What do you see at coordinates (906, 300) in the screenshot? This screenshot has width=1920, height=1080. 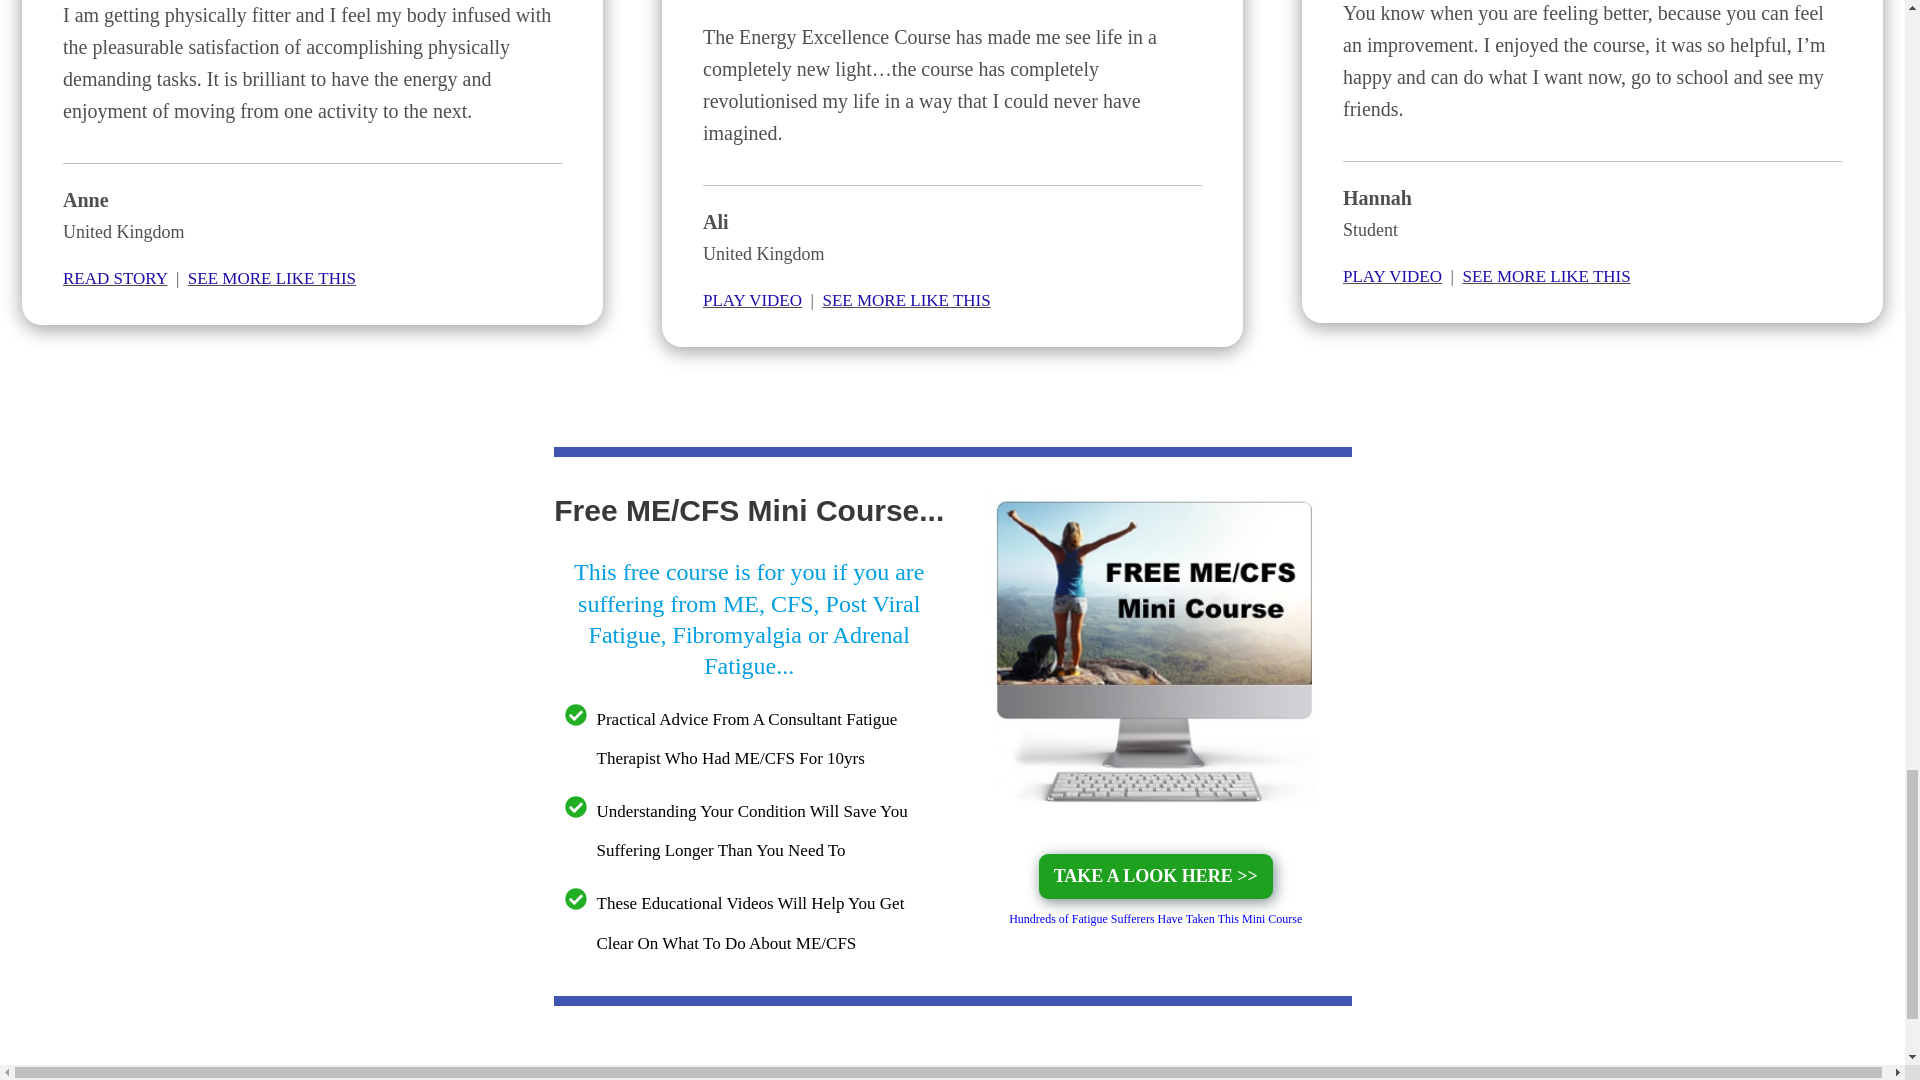 I see `SEE MORE LIKE THIS` at bounding box center [906, 300].